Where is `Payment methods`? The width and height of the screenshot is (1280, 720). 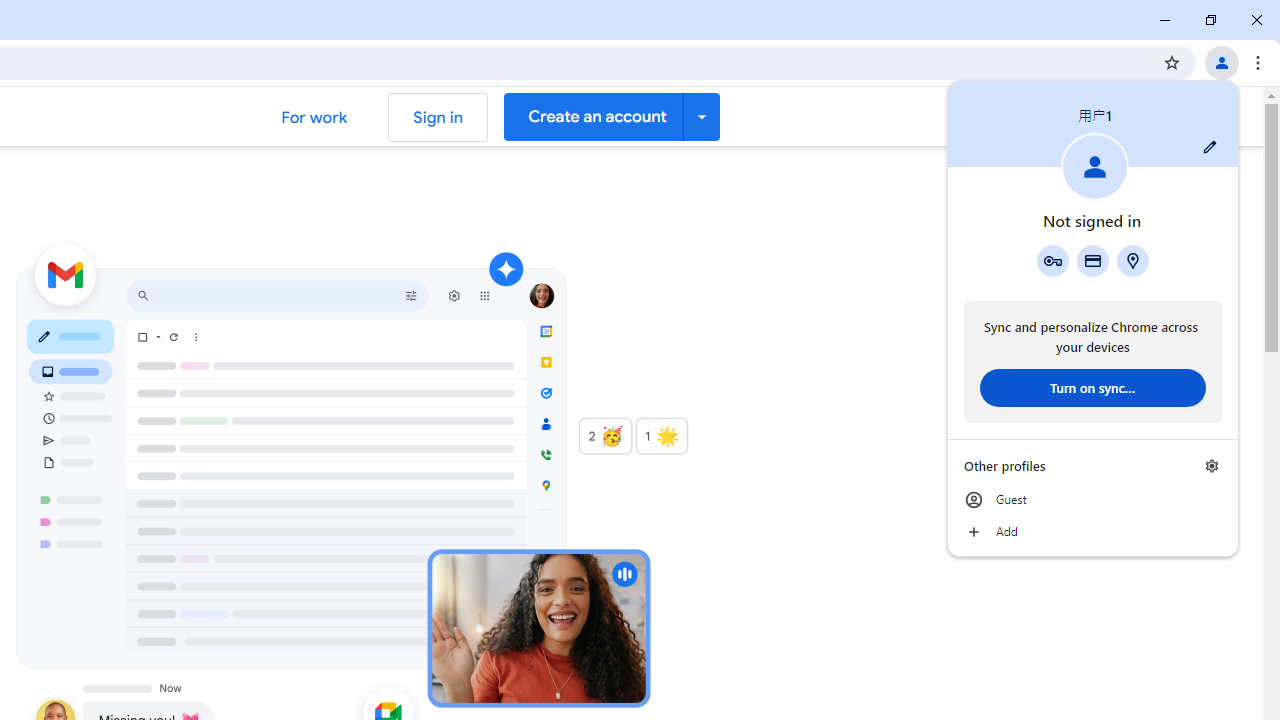
Payment methods is located at coordinates (1092, 260).